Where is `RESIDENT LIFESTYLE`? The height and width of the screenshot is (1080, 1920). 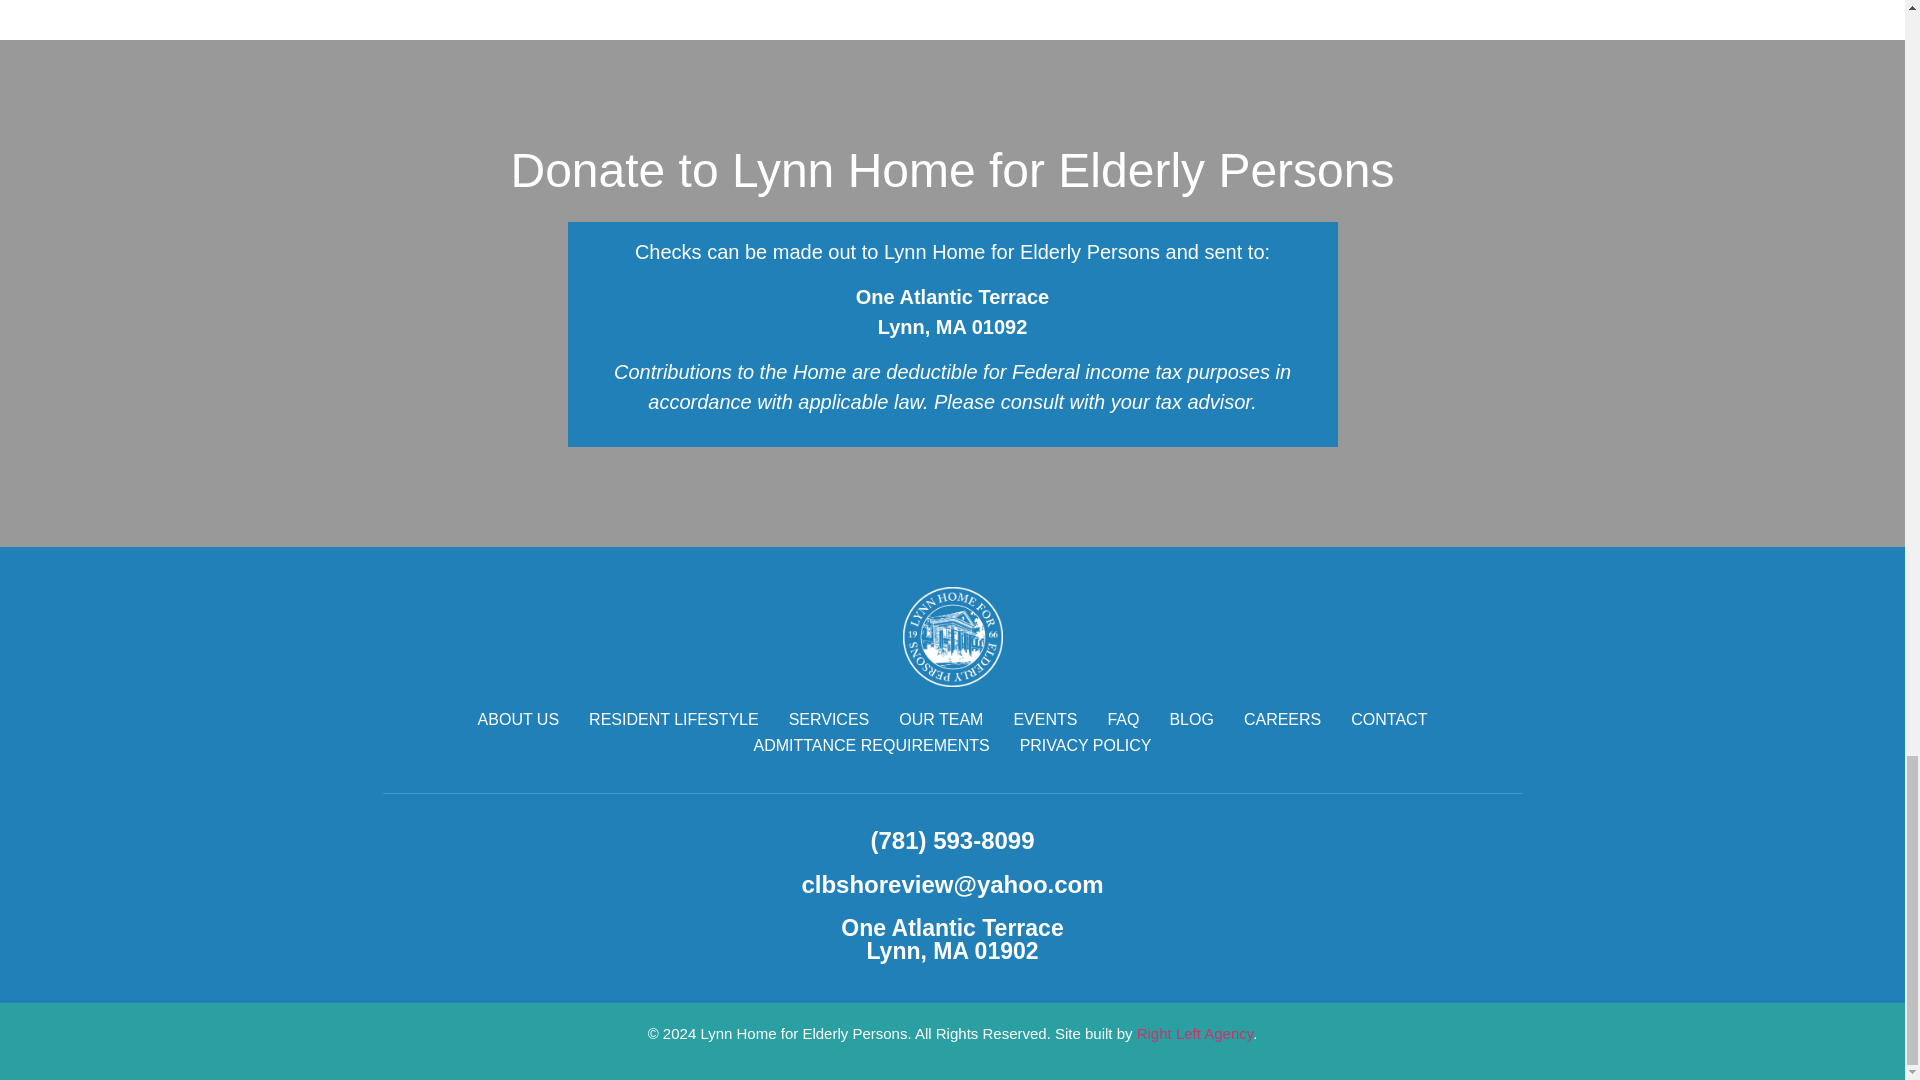 RESIDENT LIFESTYLE is located at coordinates (674, 720).